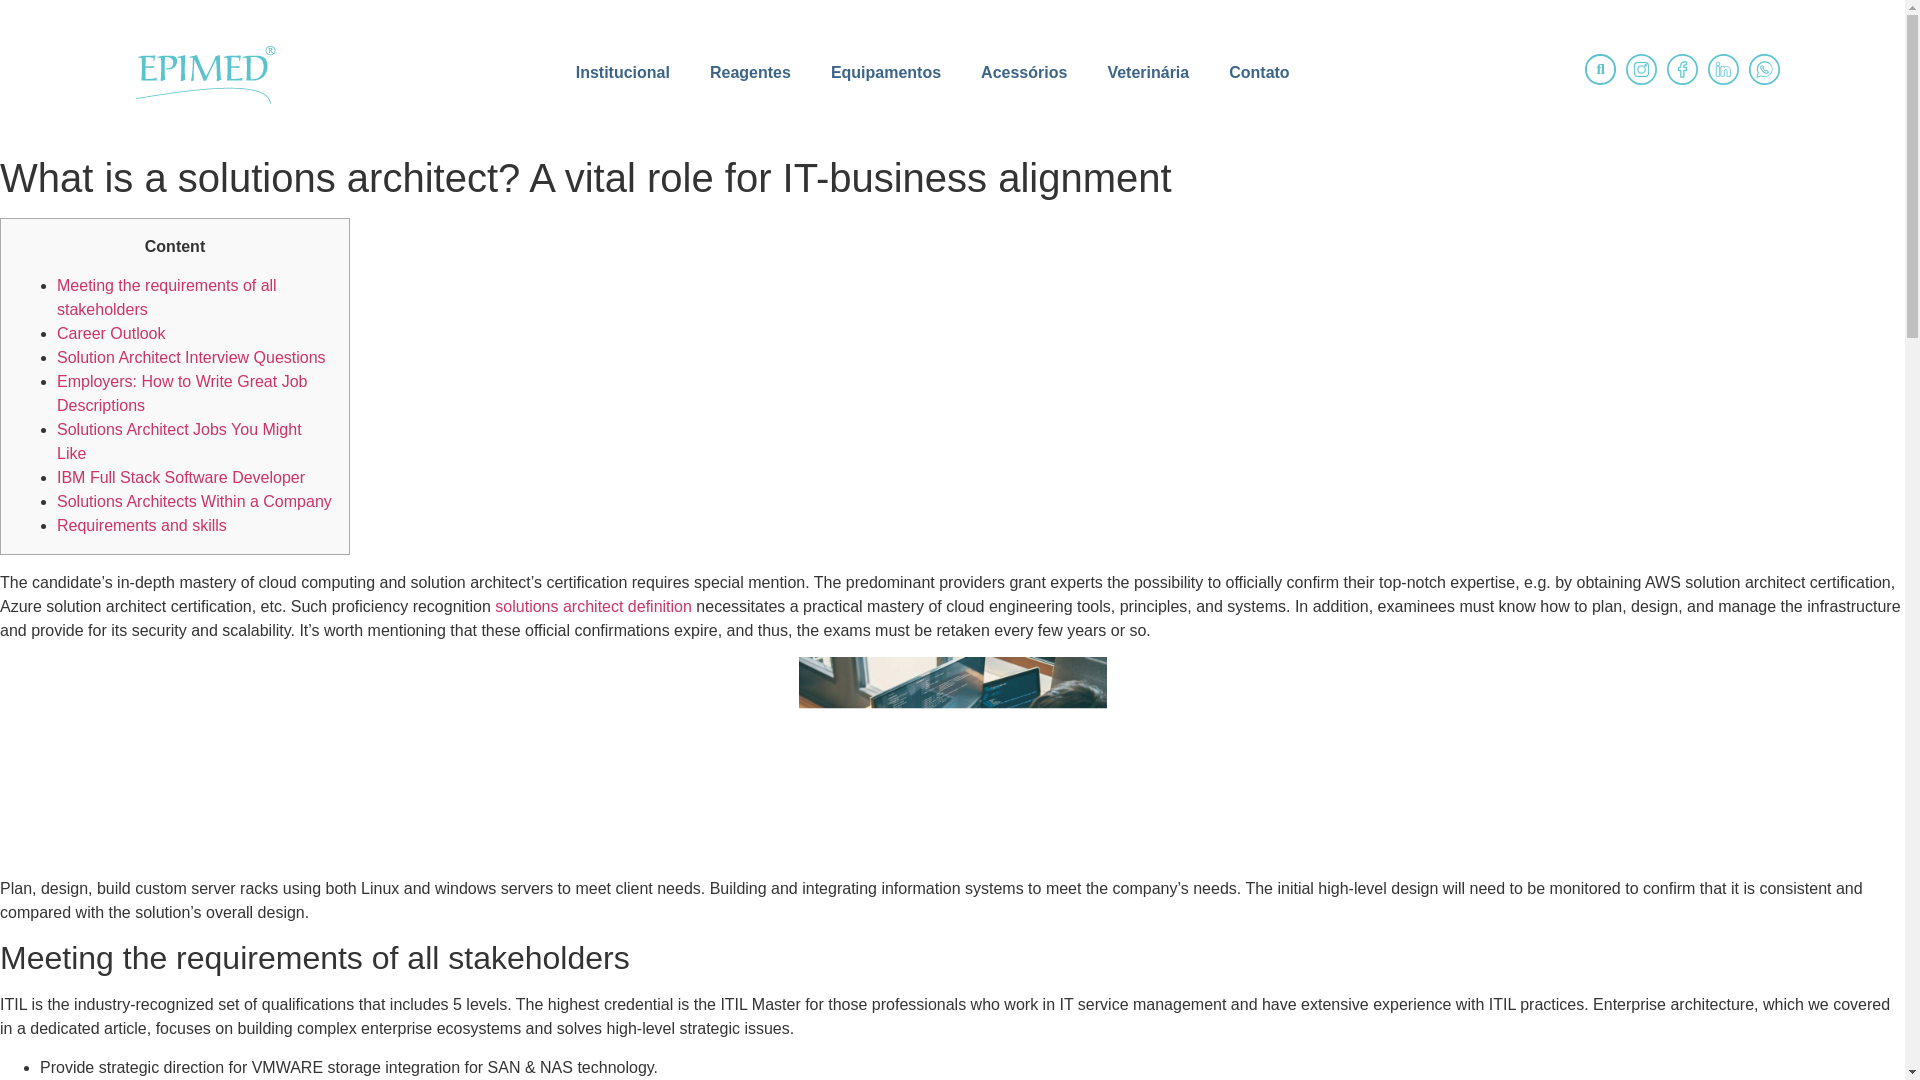  Describe the element at coordinates (182, 392) in the screenshot. I see `Employers: How to Write Great Job Descriptions` at that location.